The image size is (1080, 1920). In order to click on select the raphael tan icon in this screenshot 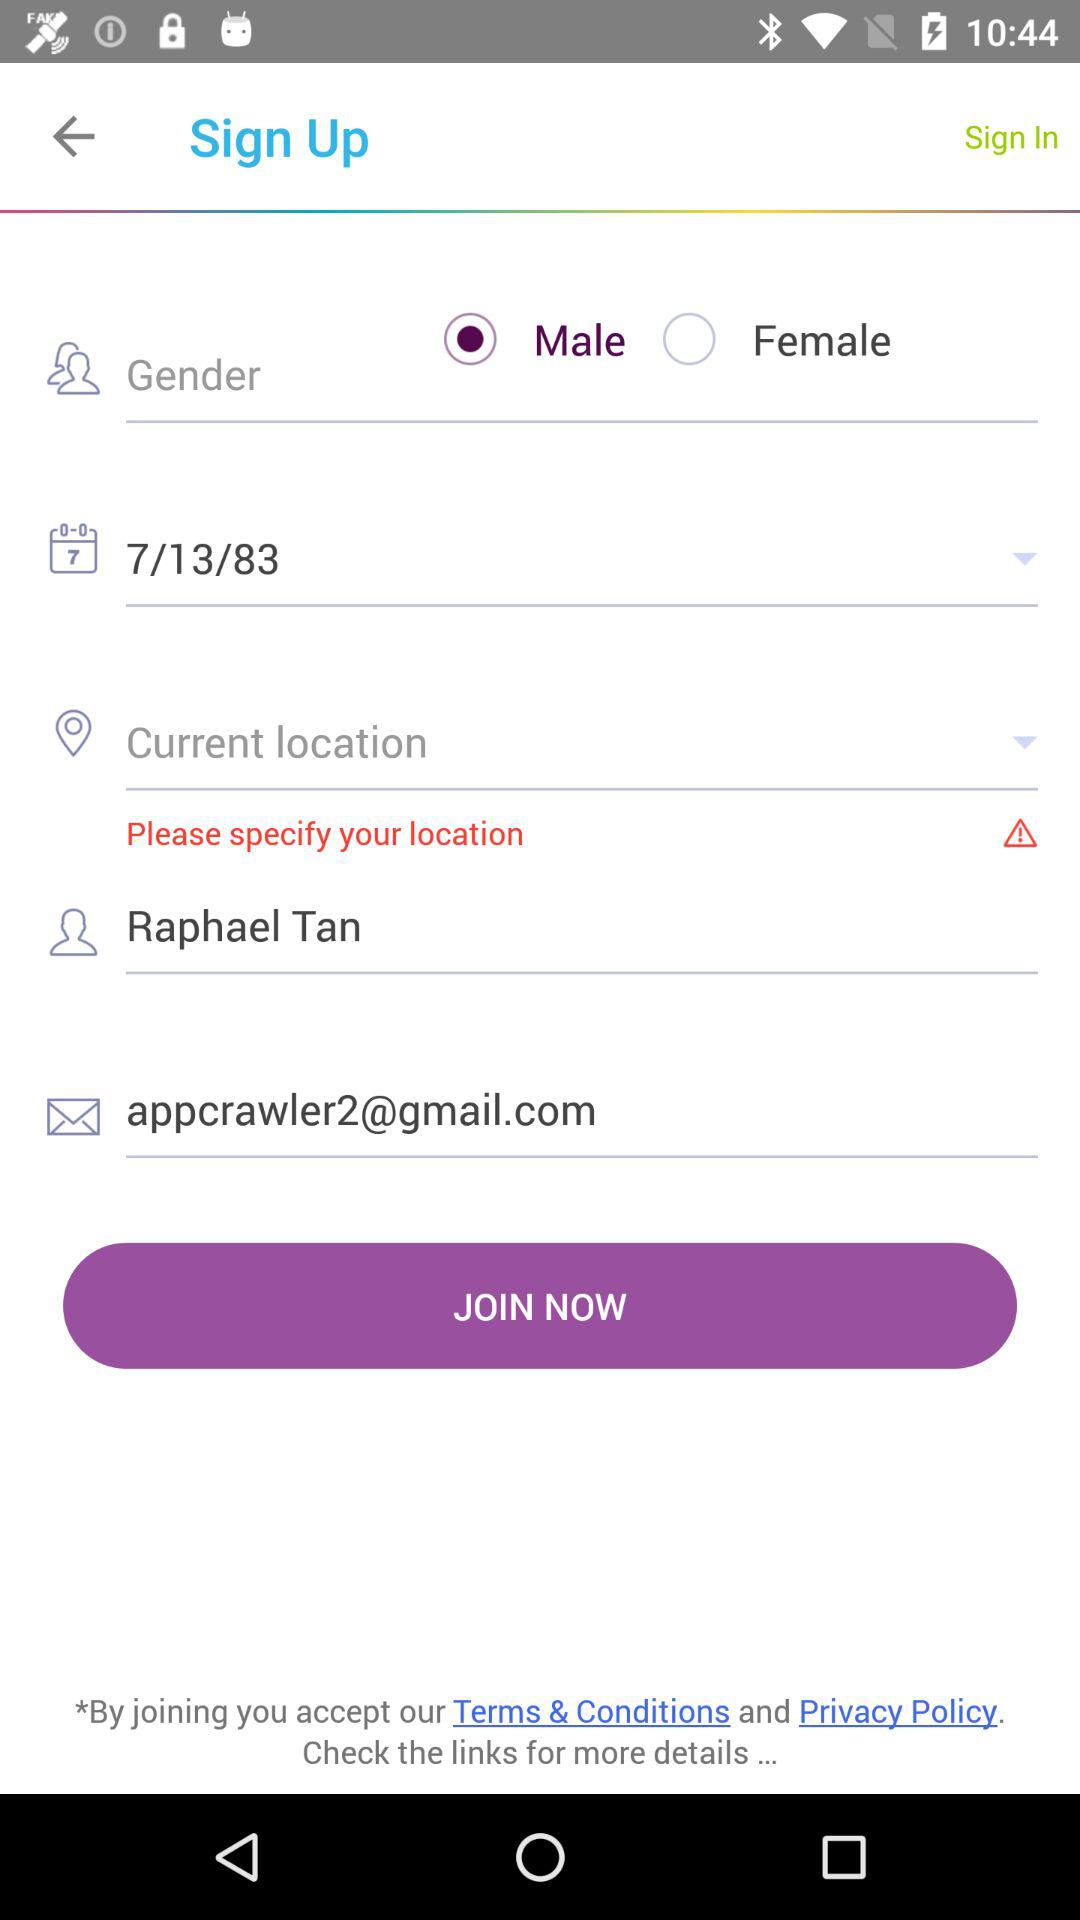, I will do `click(582, 924)`.